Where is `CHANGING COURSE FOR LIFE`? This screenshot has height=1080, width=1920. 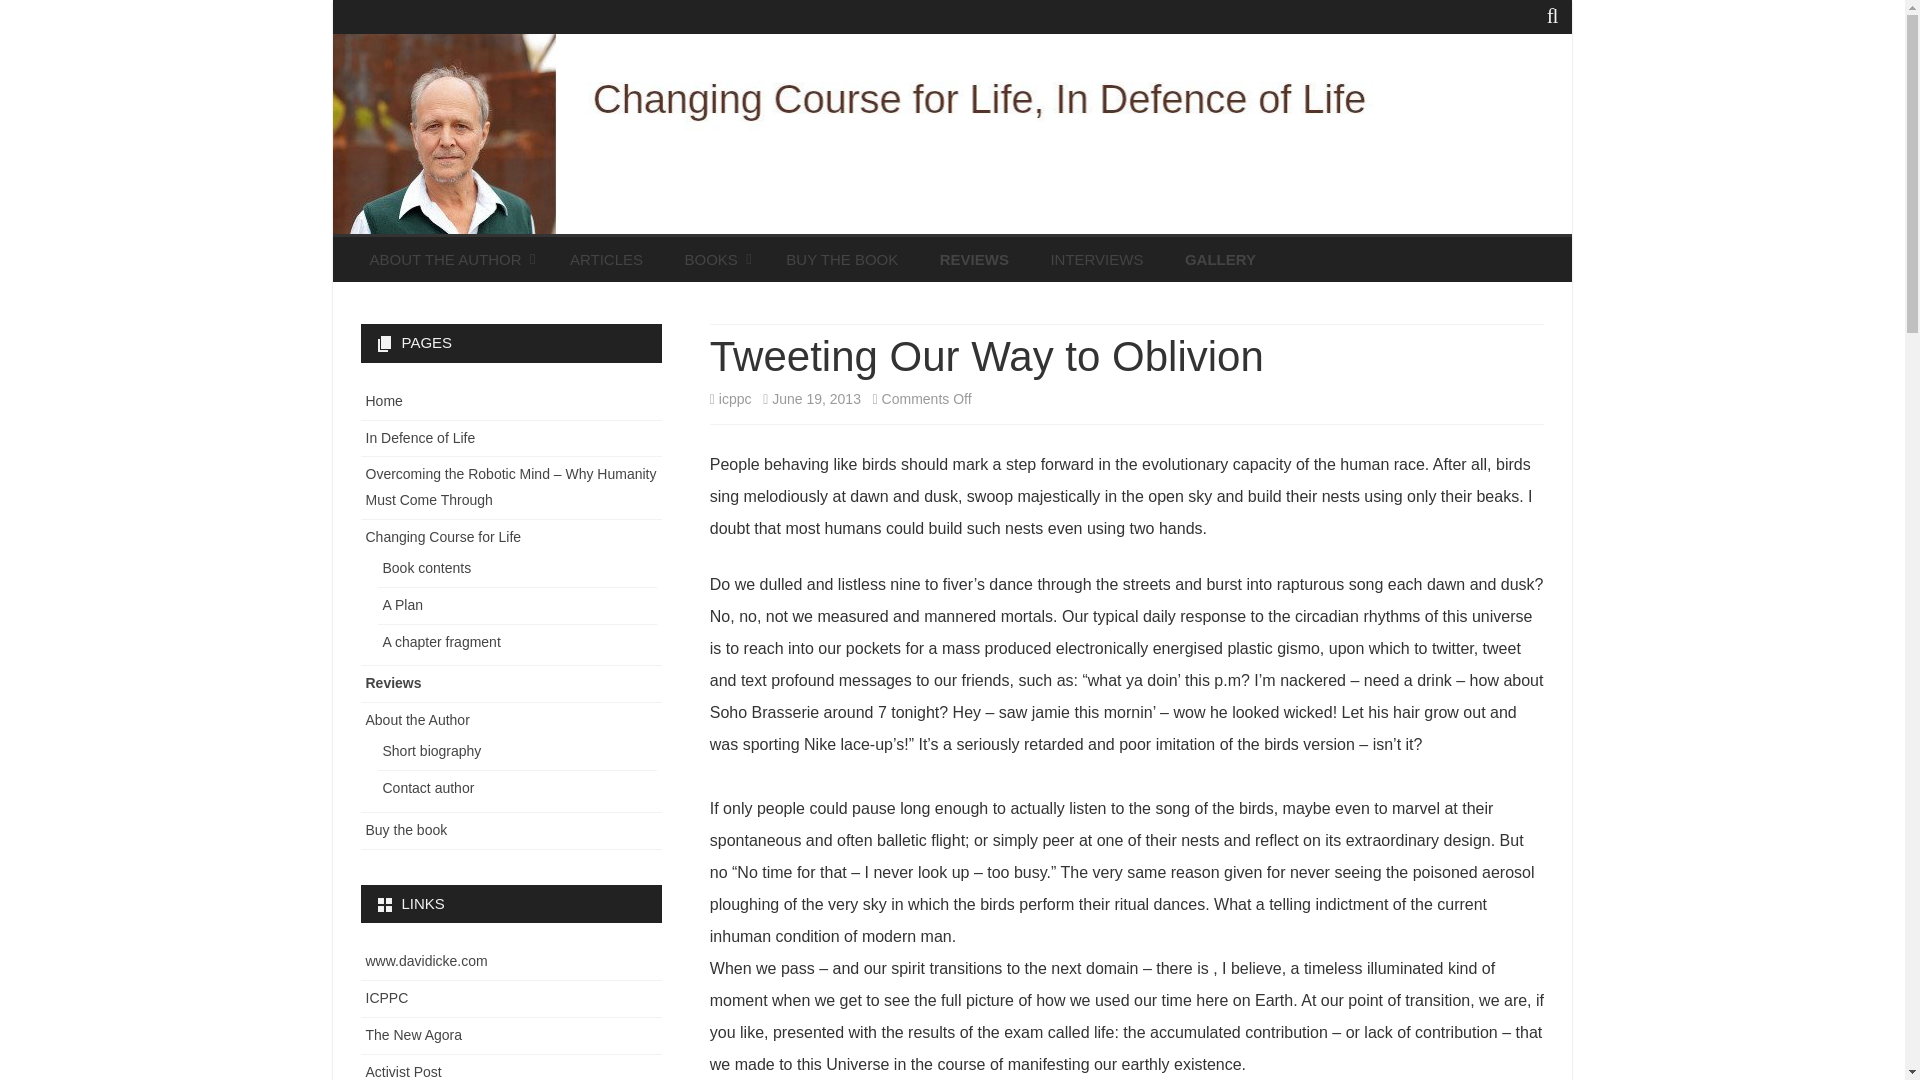 CHANGING COURSE FOR LIFE is located at coordinates (768, 320).